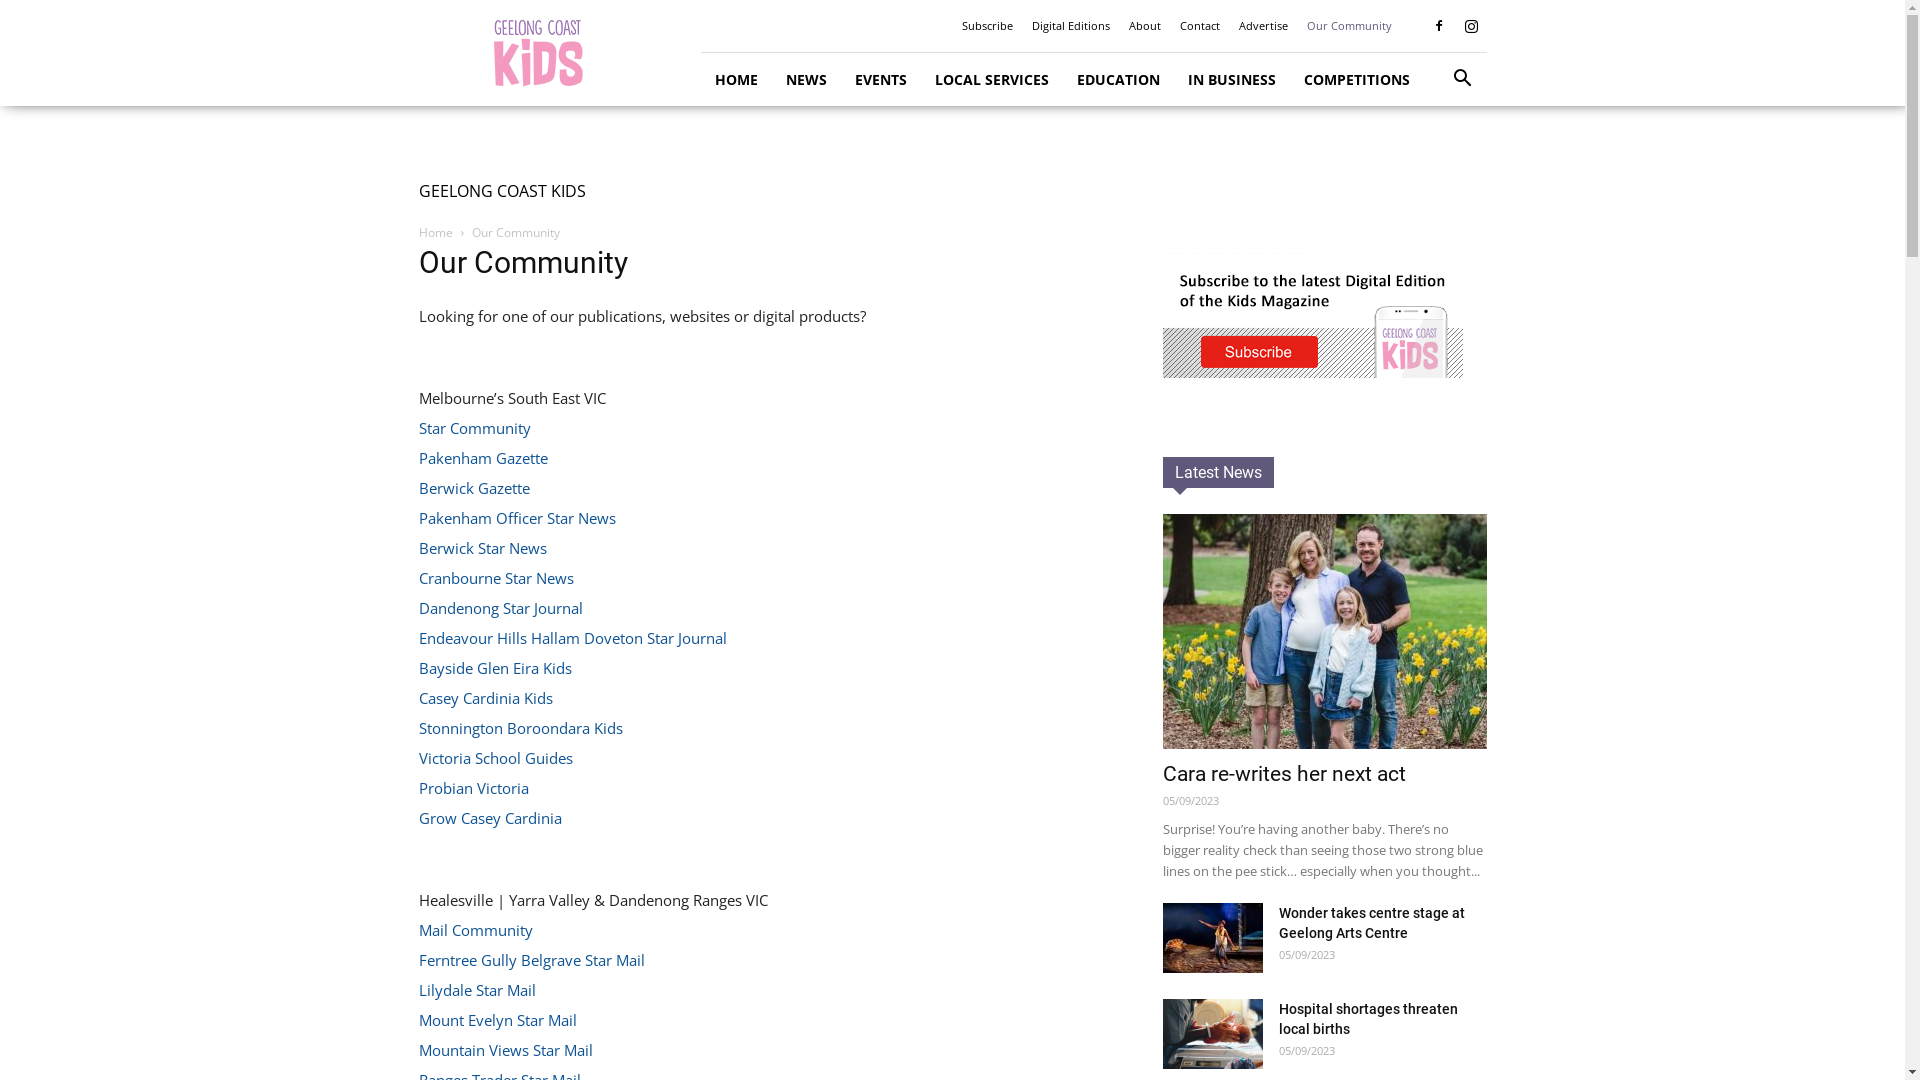 Image resolution: width=1920 pixels, height=1080 pixels. I want to click on EVENTS, so click(880, 80).